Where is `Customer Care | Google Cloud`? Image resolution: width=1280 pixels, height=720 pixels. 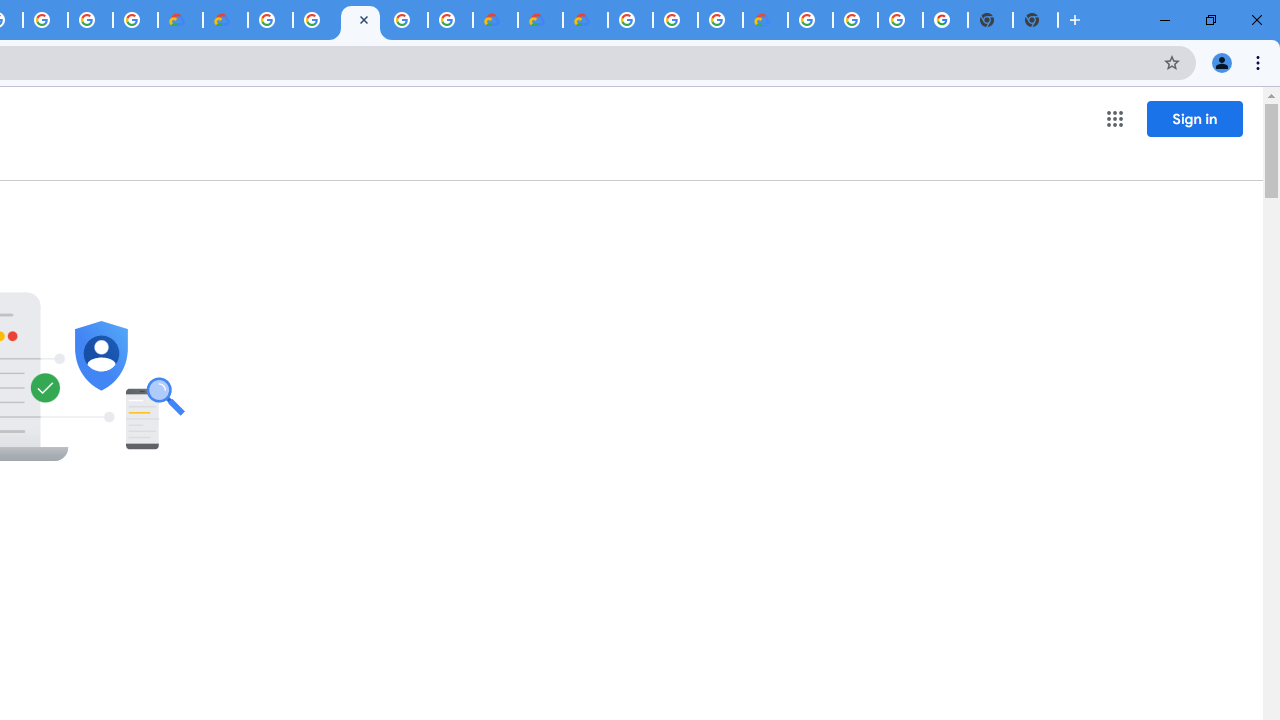
Customer Care | Google Cloud is located at coordinates (495, 20).